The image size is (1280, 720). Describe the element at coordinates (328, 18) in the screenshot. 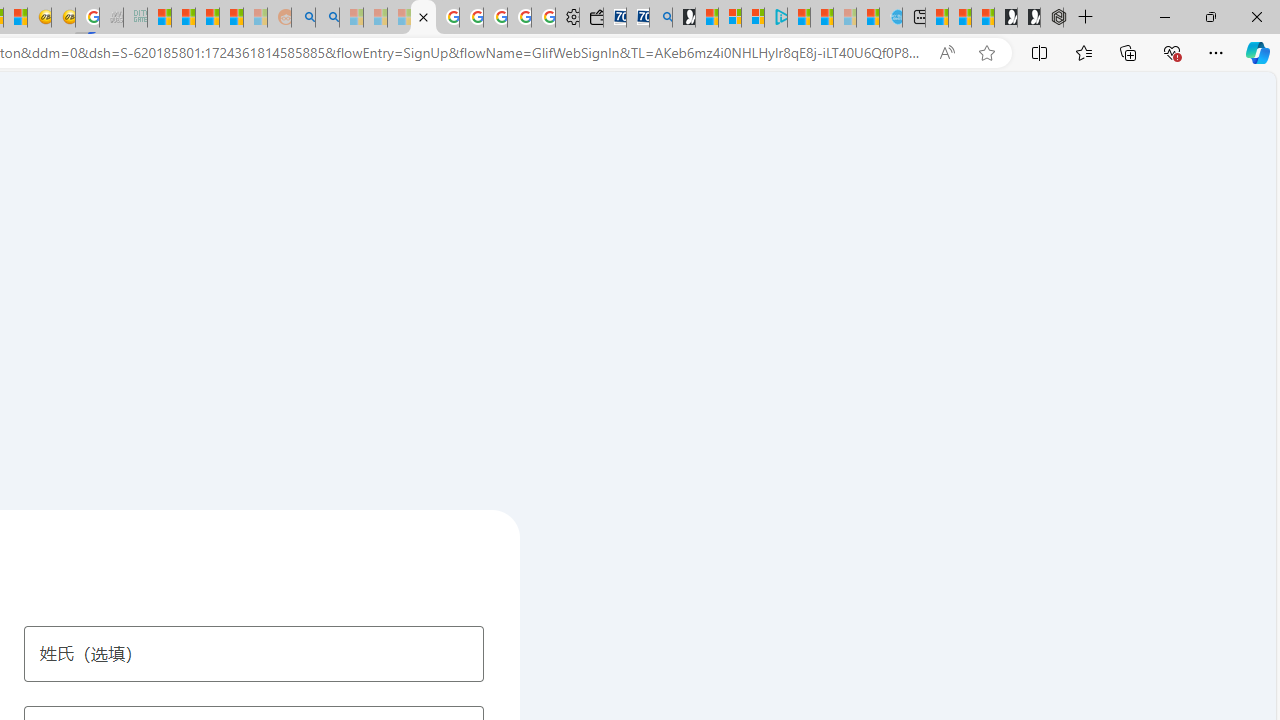

I see `Utah sues federal government - Search` at that location.